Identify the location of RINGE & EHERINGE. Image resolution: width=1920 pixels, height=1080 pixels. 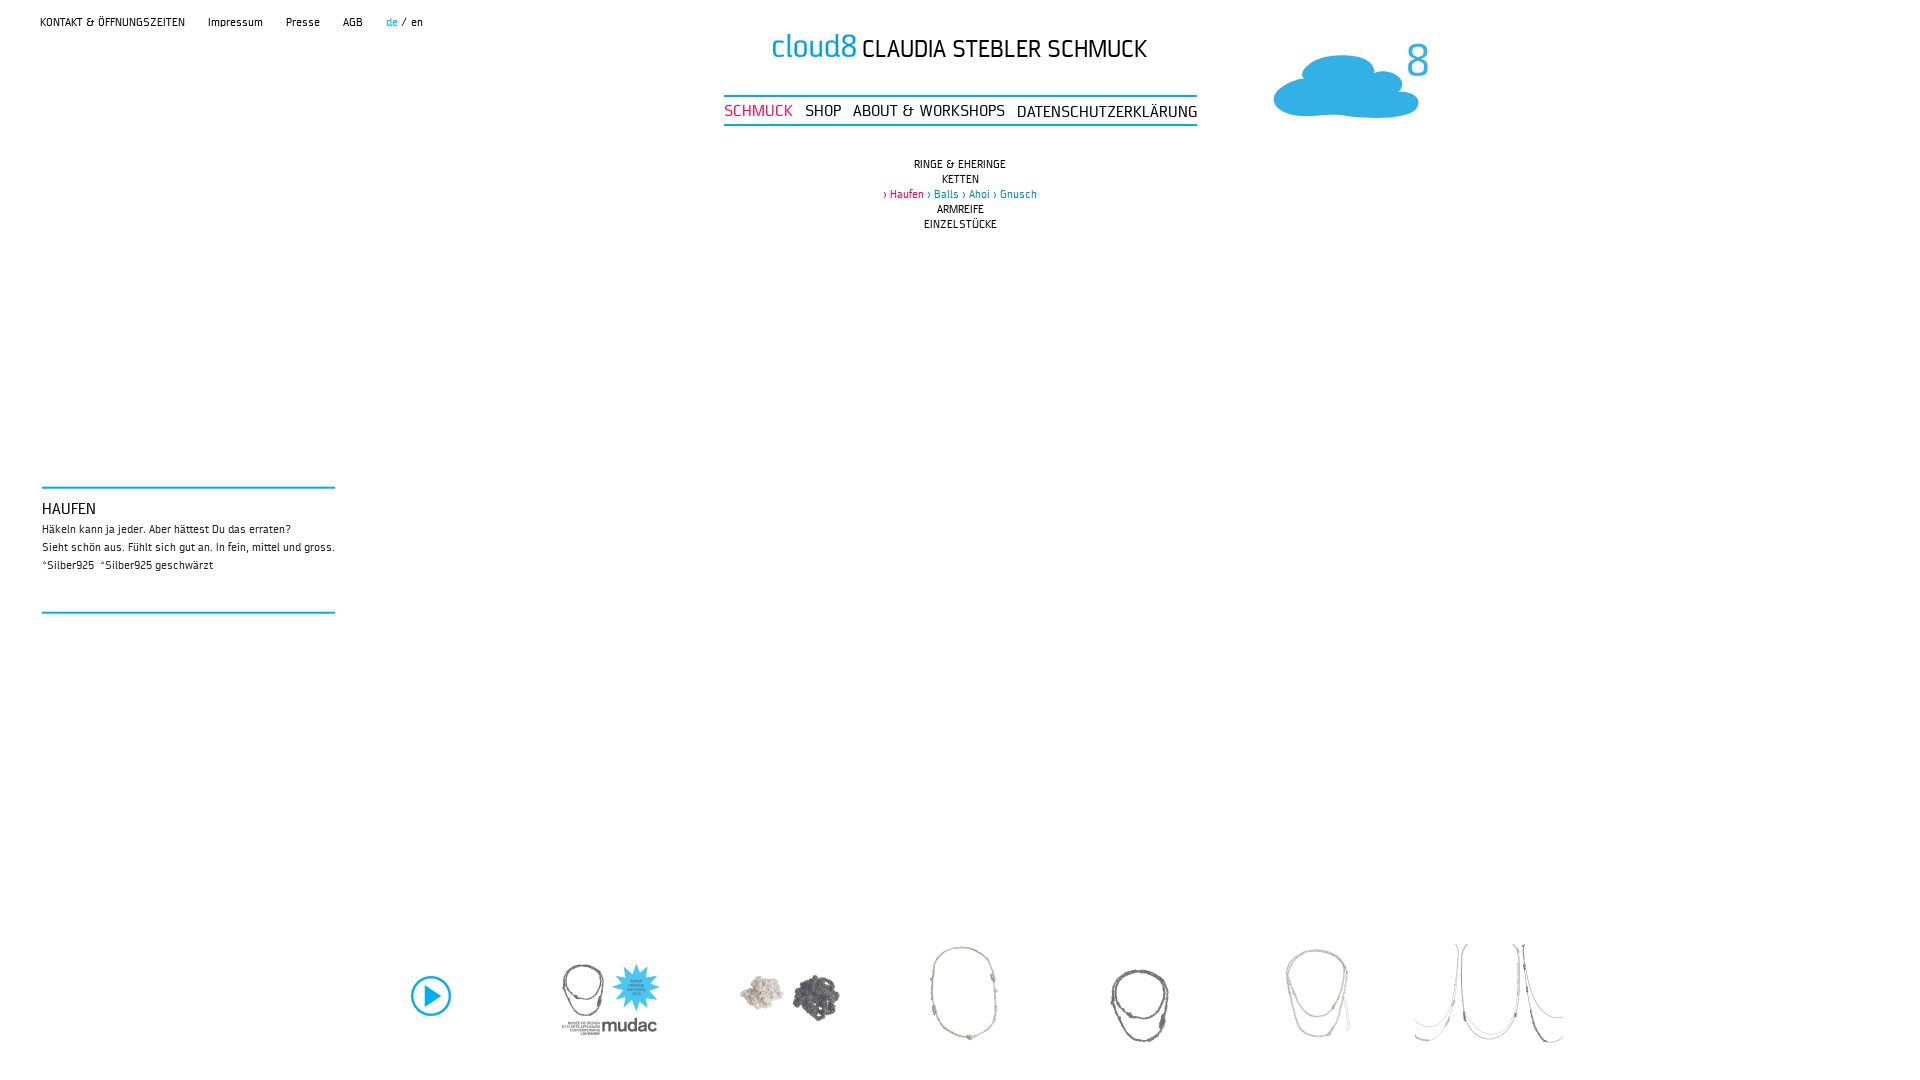
(960, 165).